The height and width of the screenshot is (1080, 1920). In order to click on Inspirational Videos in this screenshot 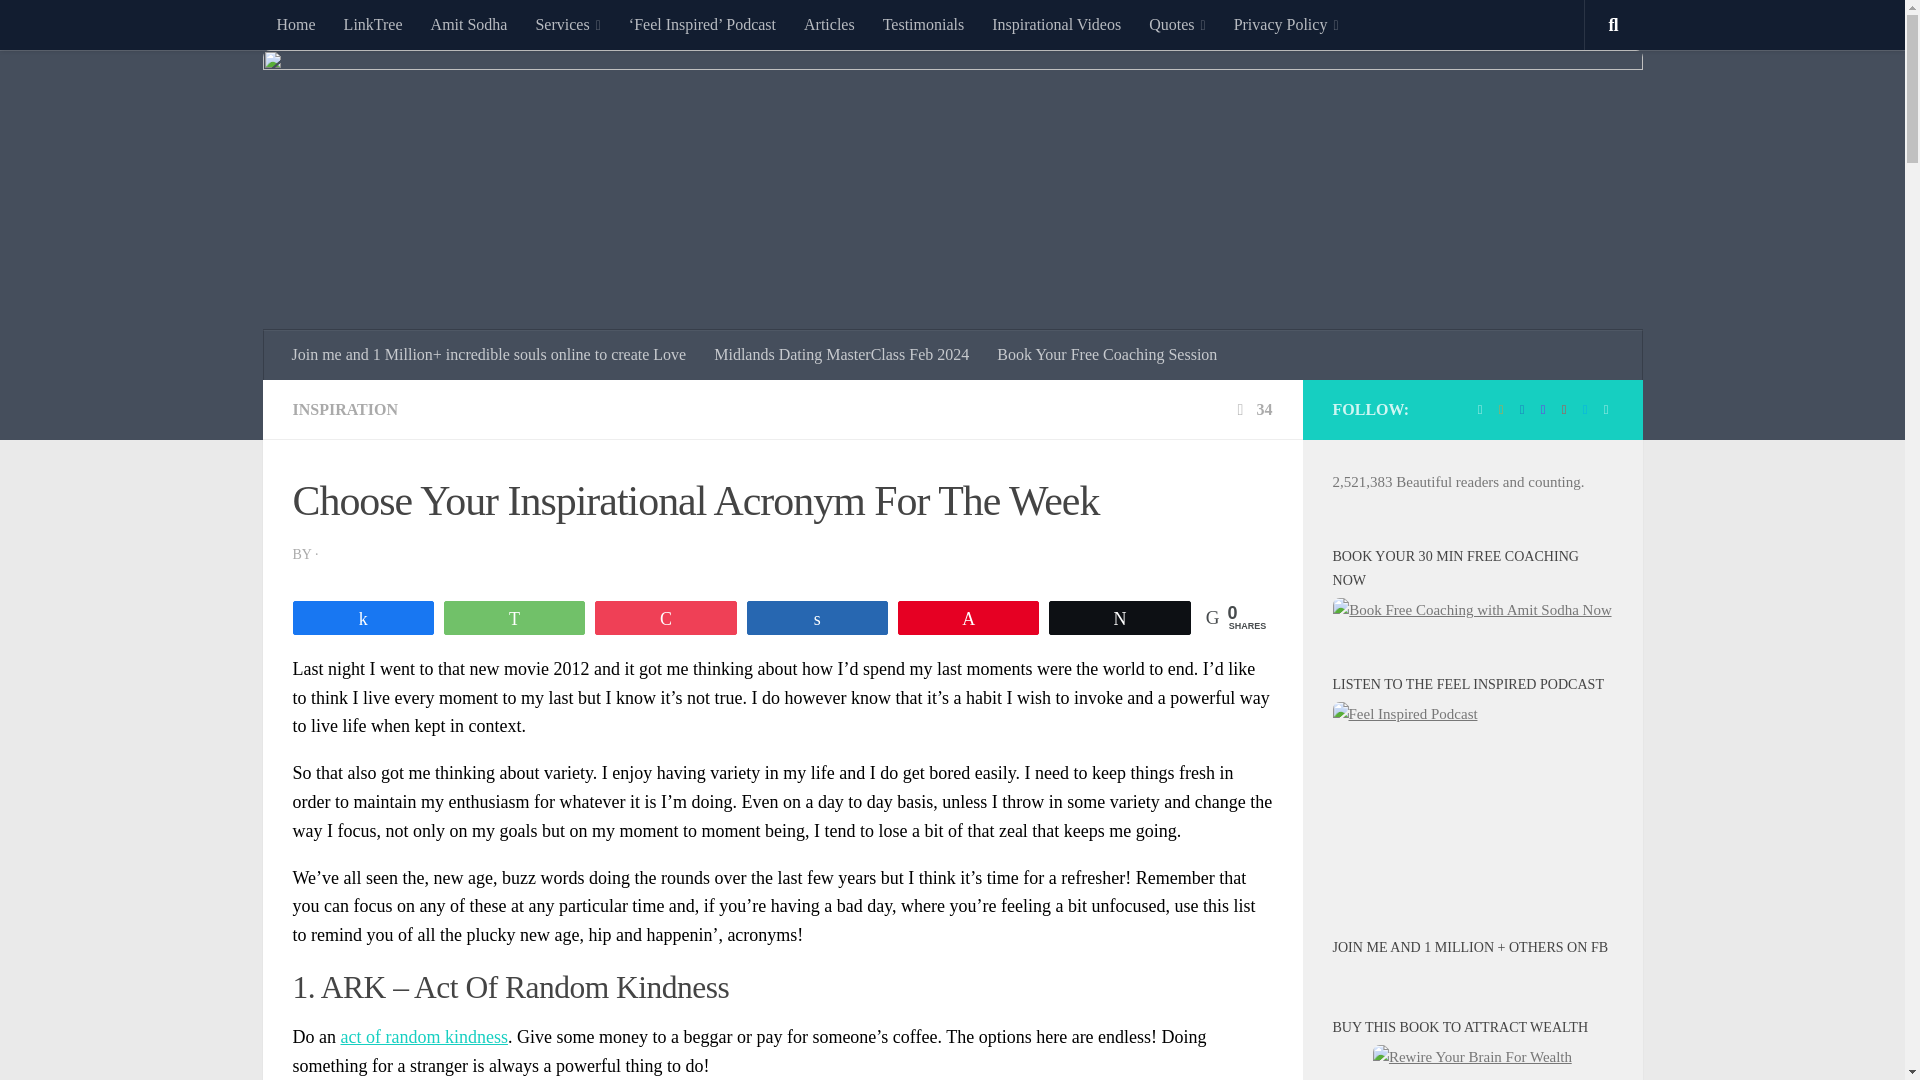, I will do `click(1056, 24)`.